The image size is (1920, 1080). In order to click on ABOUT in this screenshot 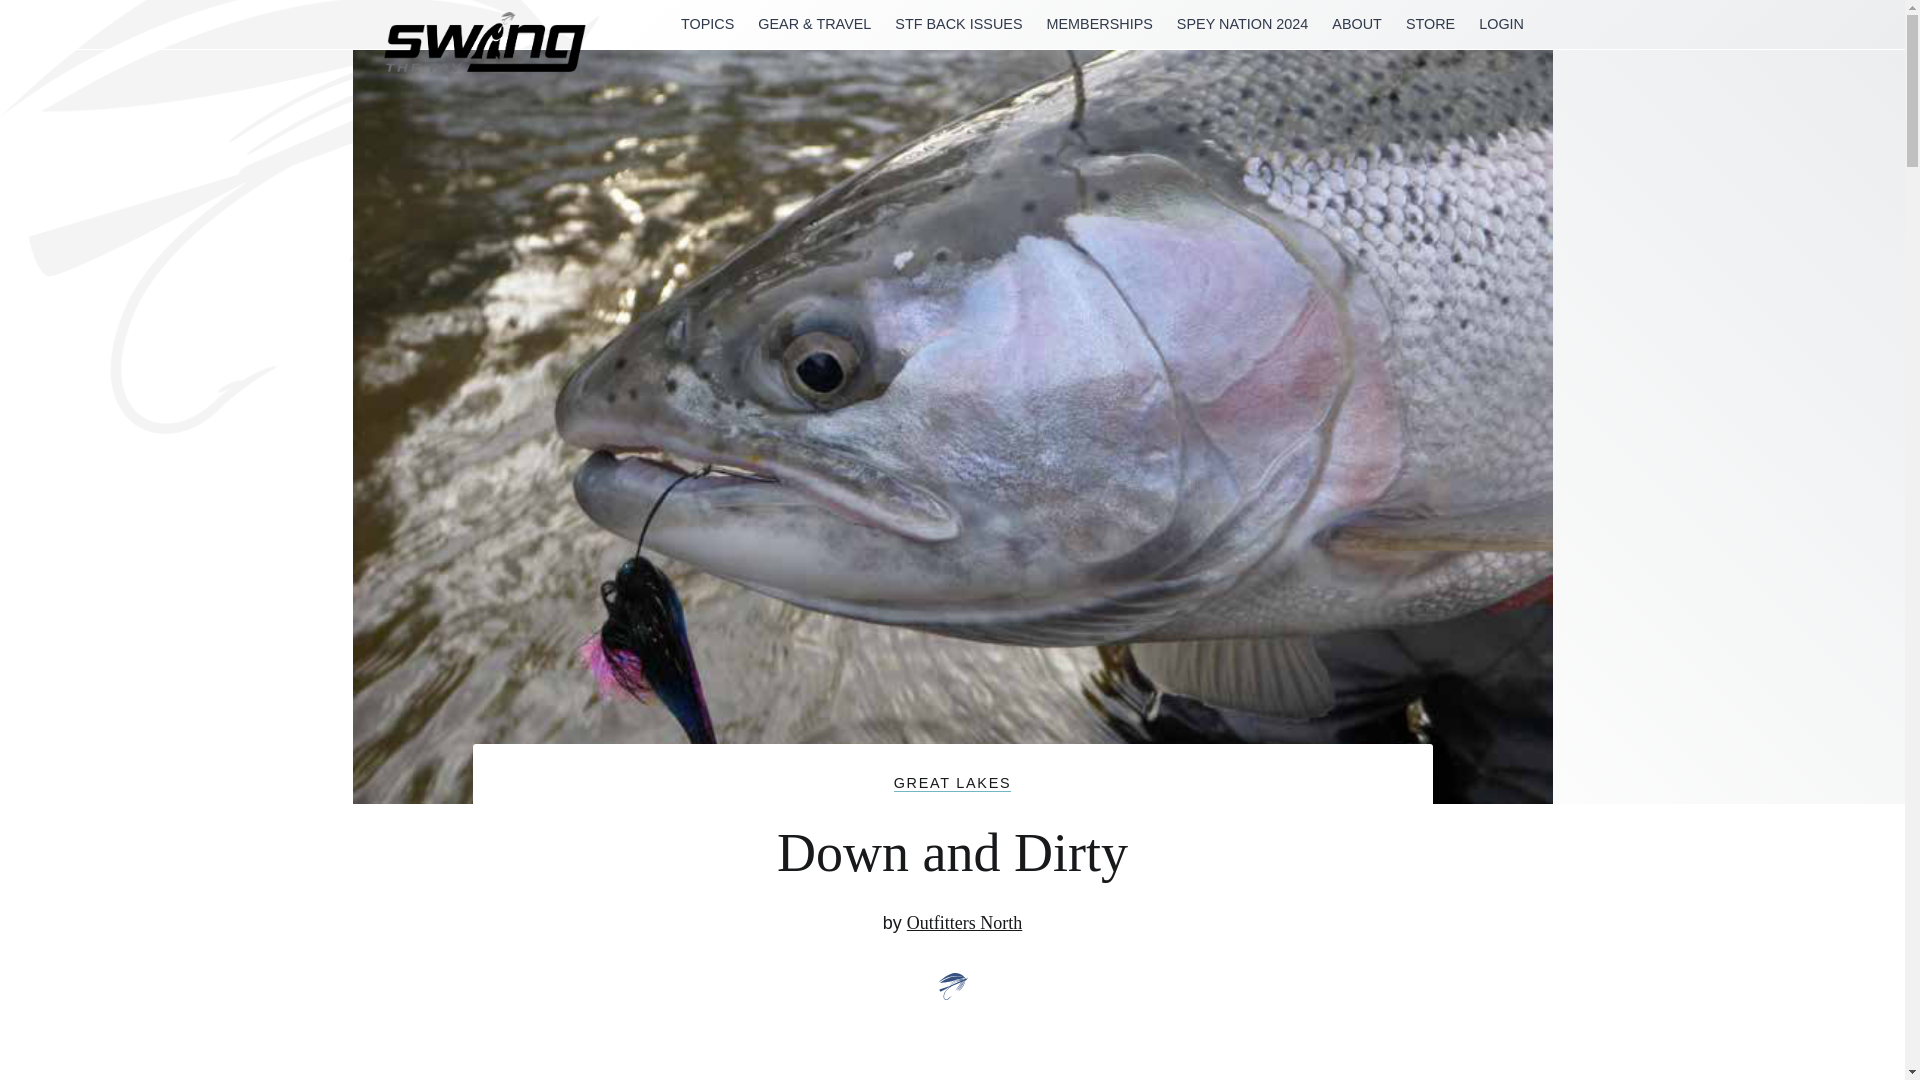, I will do `click(1357, 24)`.